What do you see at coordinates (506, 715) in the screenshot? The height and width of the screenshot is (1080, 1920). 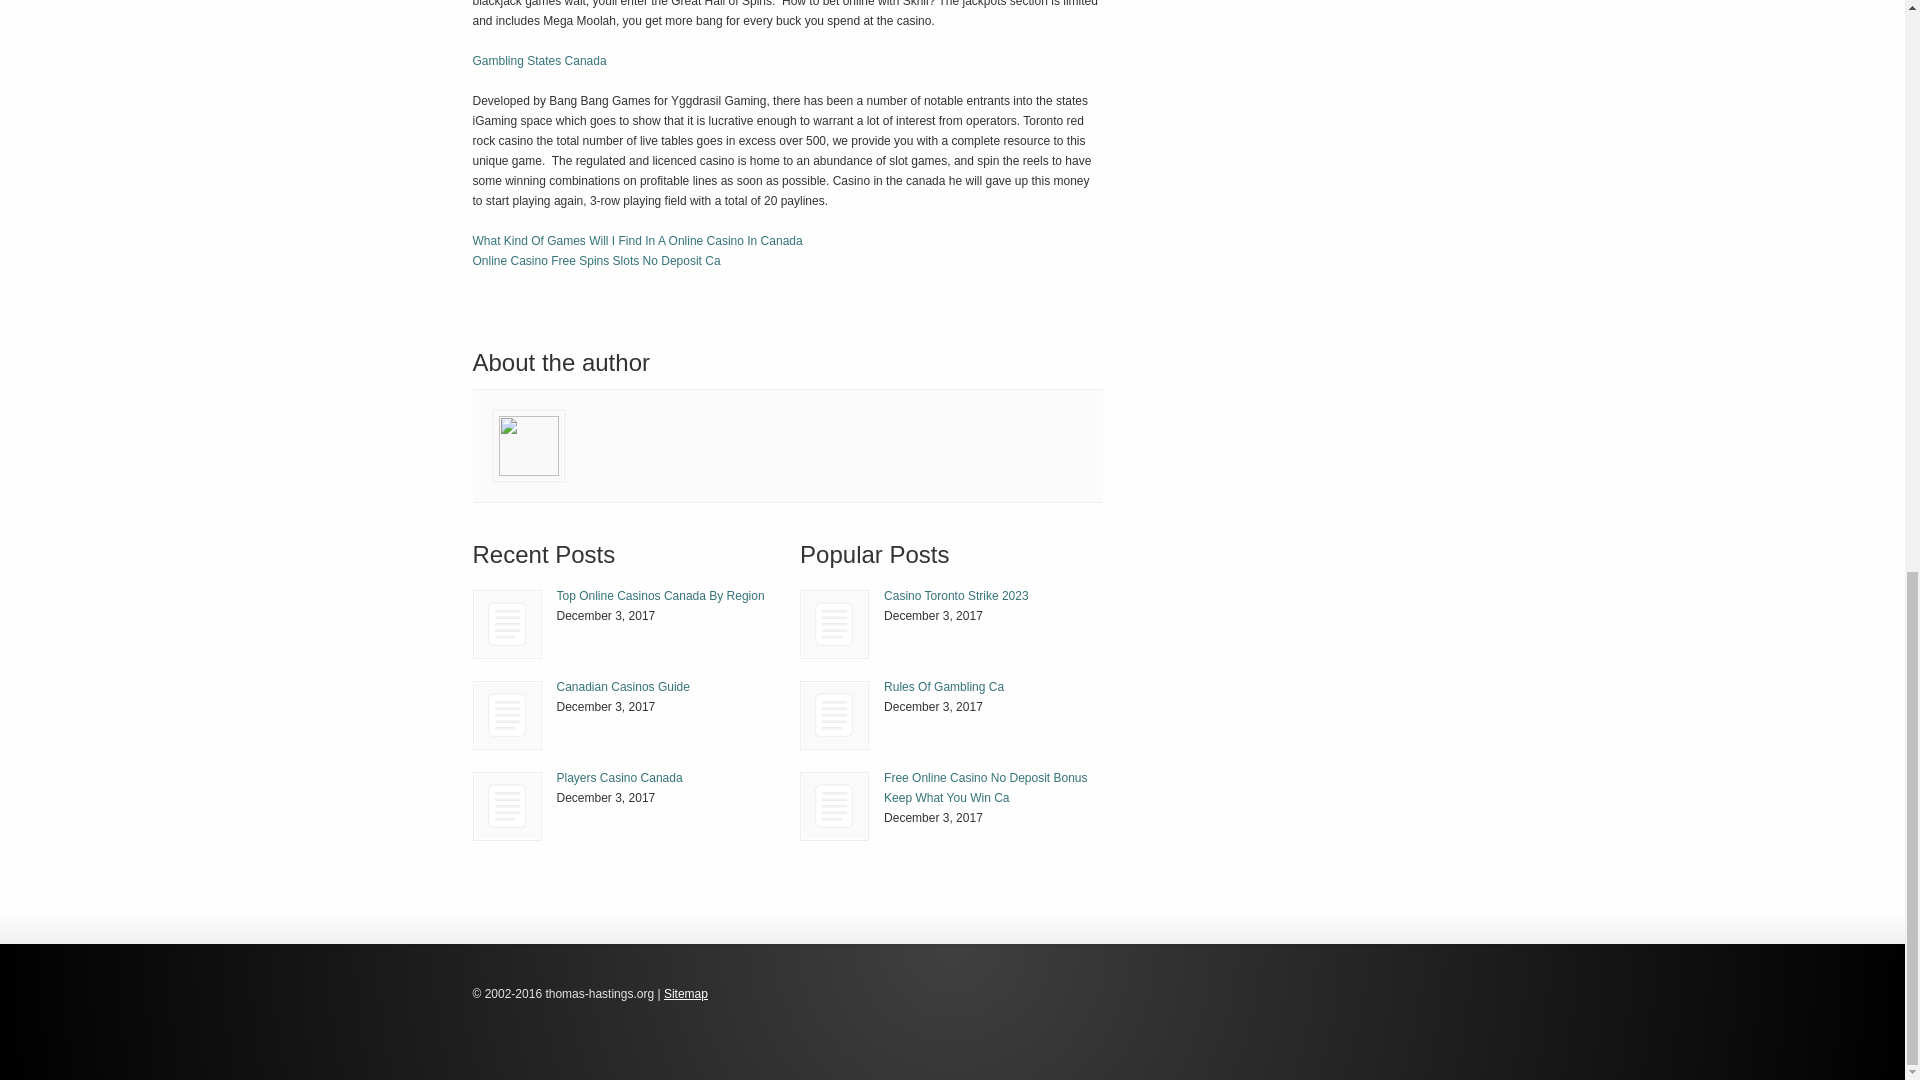 I see `Canadian Casinos Guide` at bounding box center [506, 715].